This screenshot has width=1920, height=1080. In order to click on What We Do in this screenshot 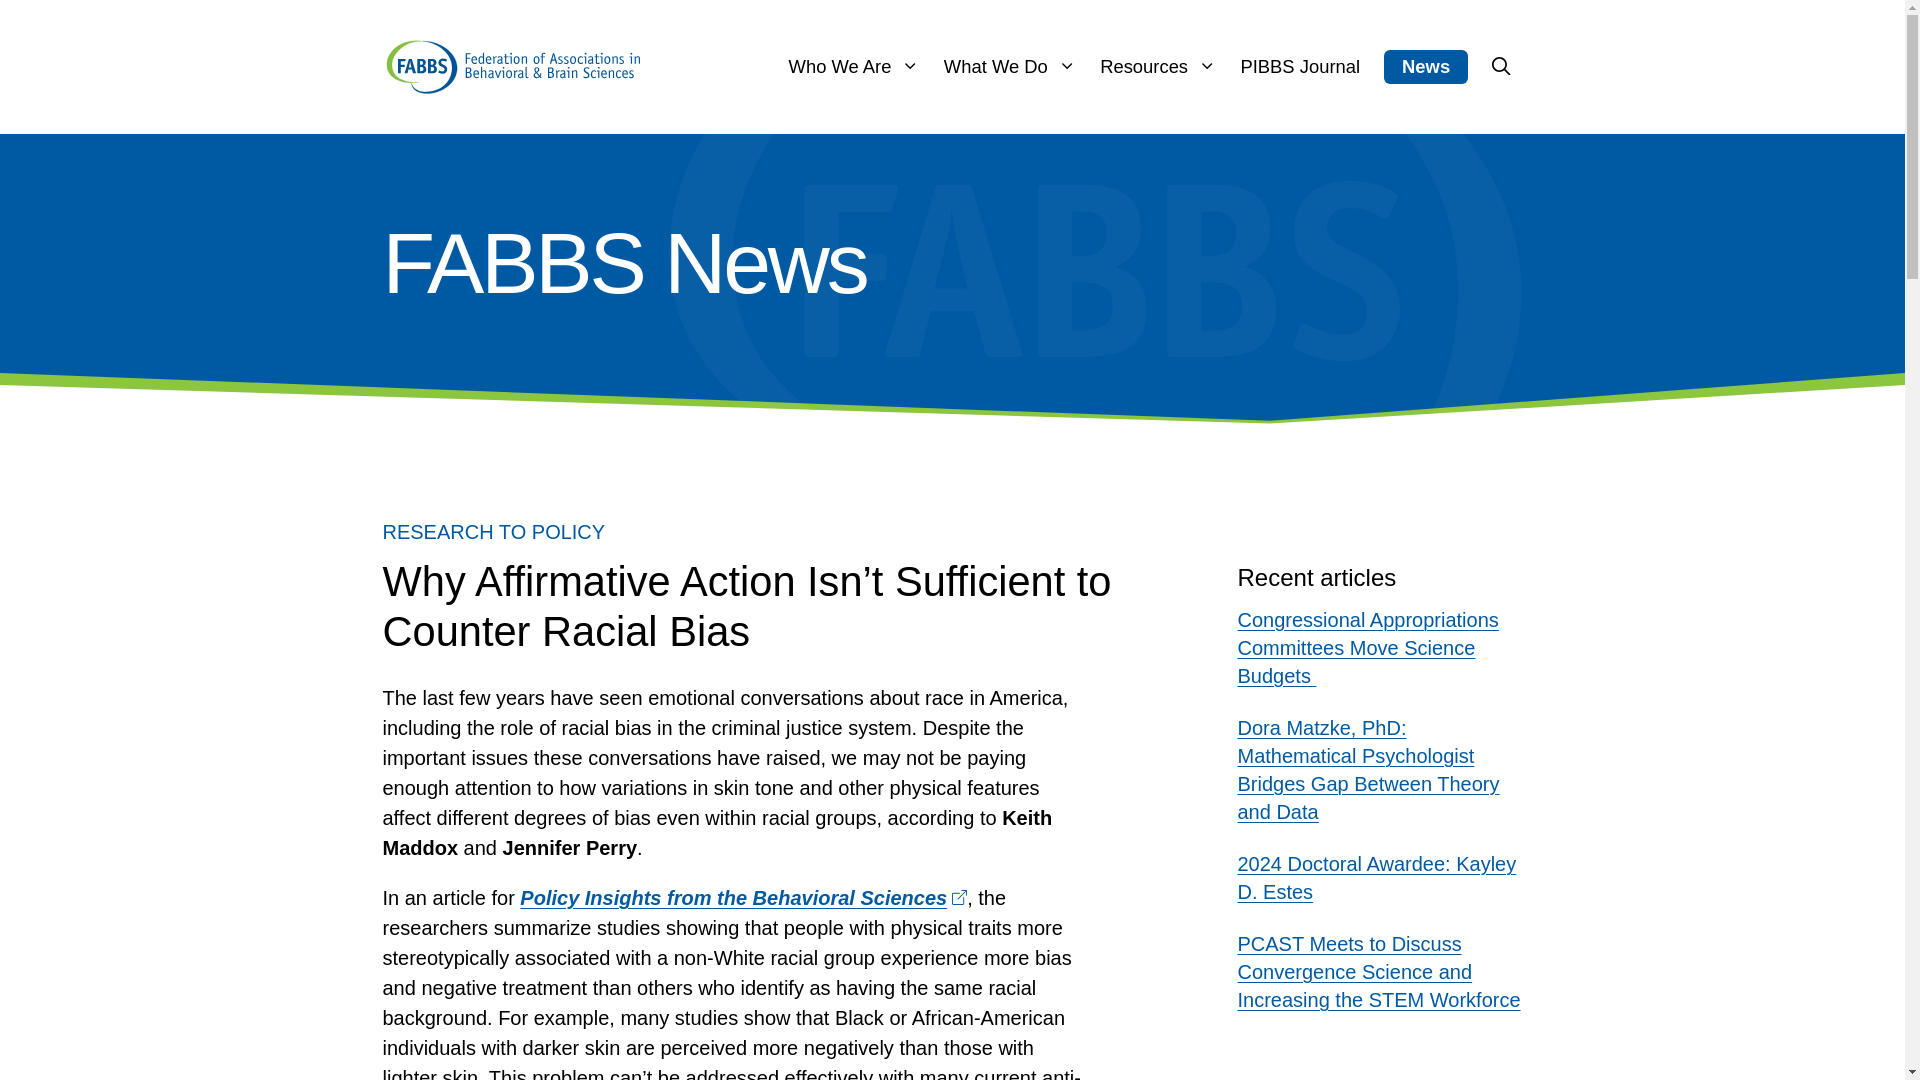, I will do `click(1010, 66)`.